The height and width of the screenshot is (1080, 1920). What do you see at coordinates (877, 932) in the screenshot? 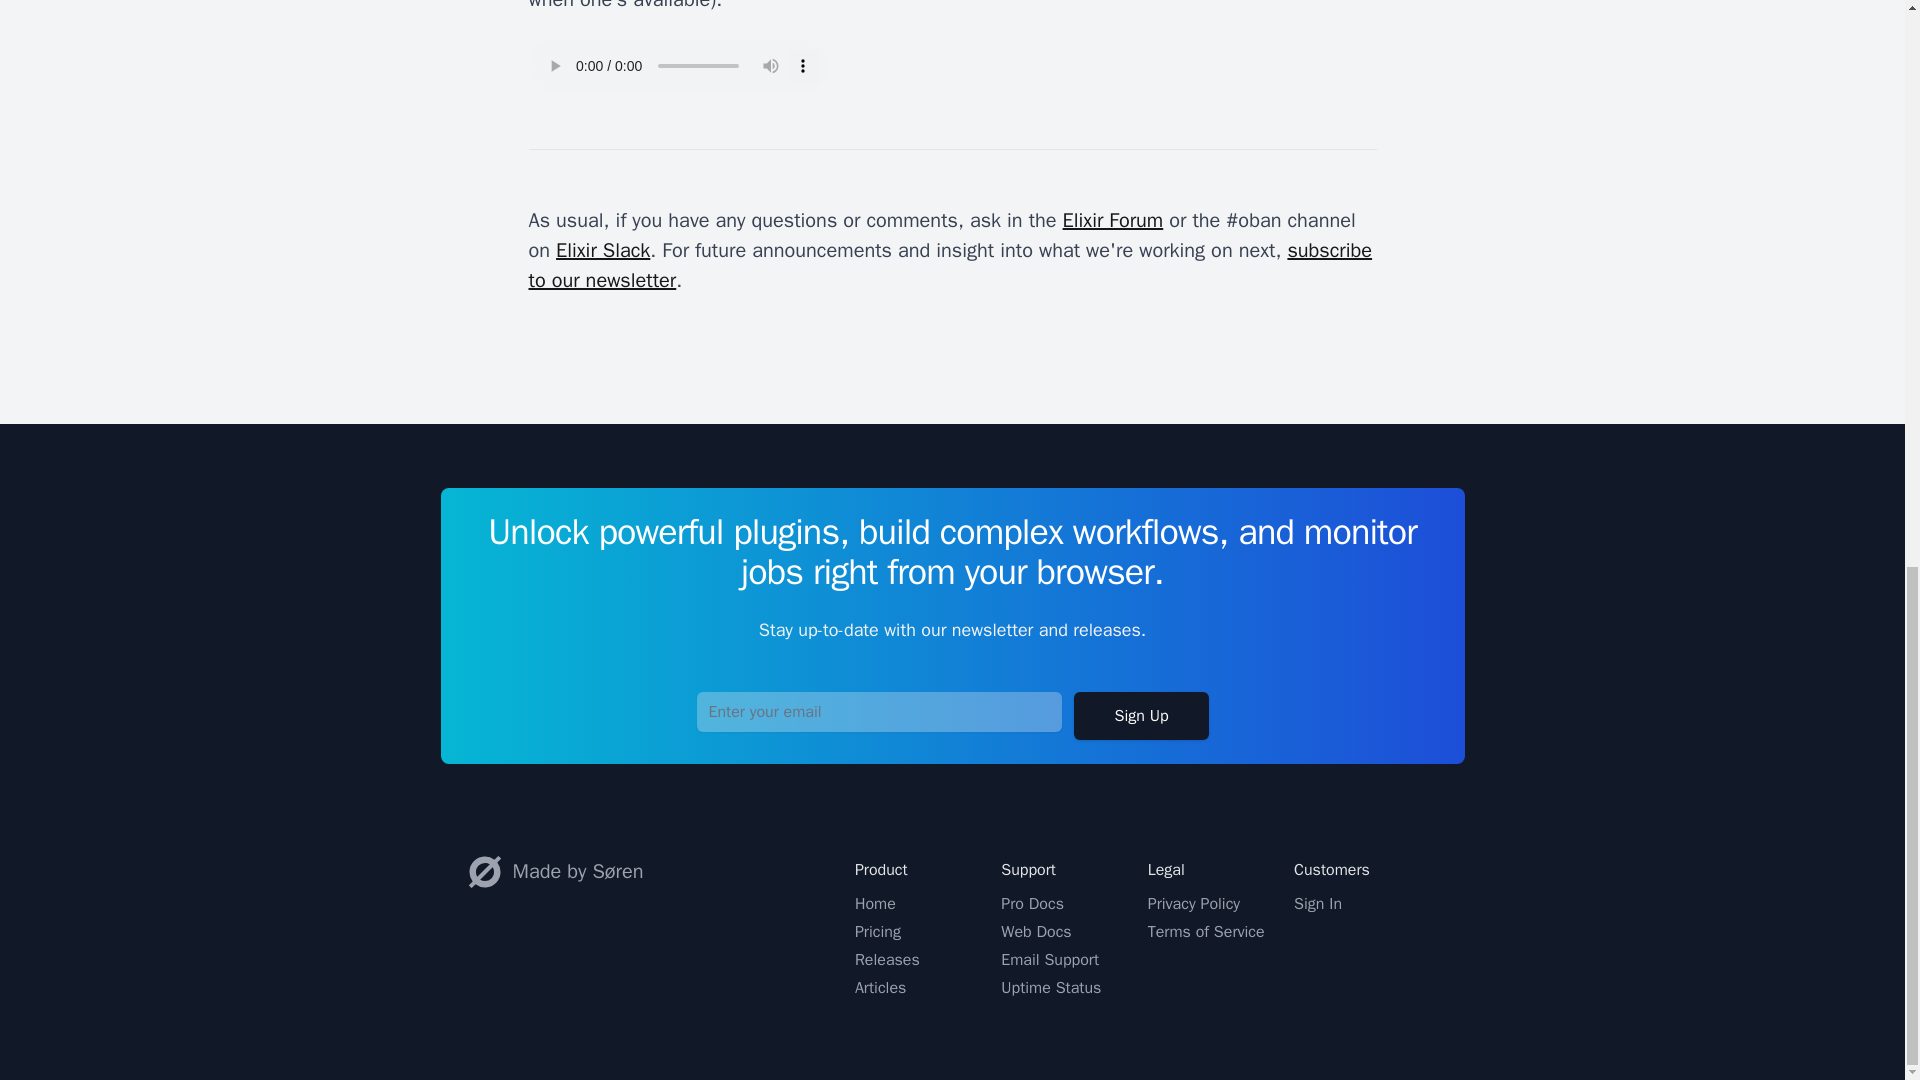
I see `Pricing` at bounding box center [877, 932].